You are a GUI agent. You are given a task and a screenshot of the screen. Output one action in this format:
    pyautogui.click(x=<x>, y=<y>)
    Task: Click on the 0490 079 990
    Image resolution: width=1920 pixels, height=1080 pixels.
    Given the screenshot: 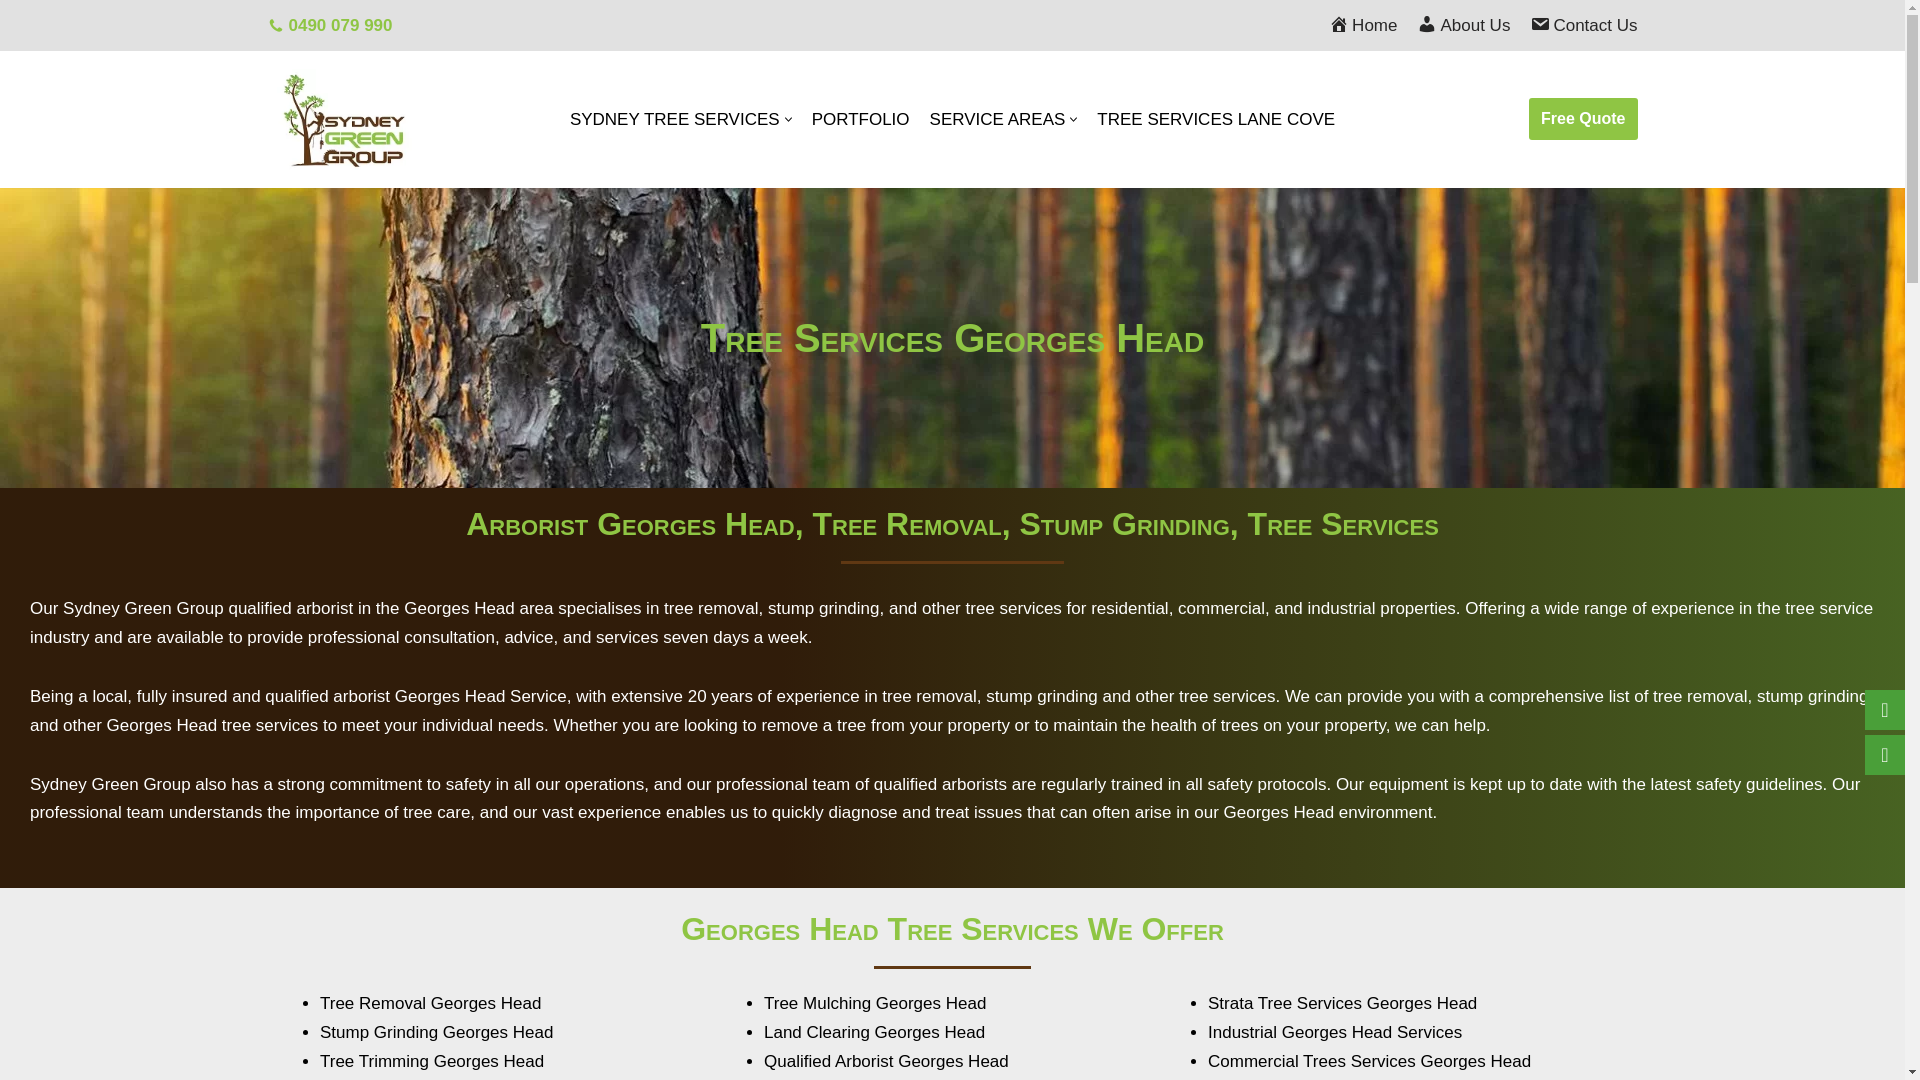 What is the action you would take?
    pyautogui.click(x=340, y=24)
    